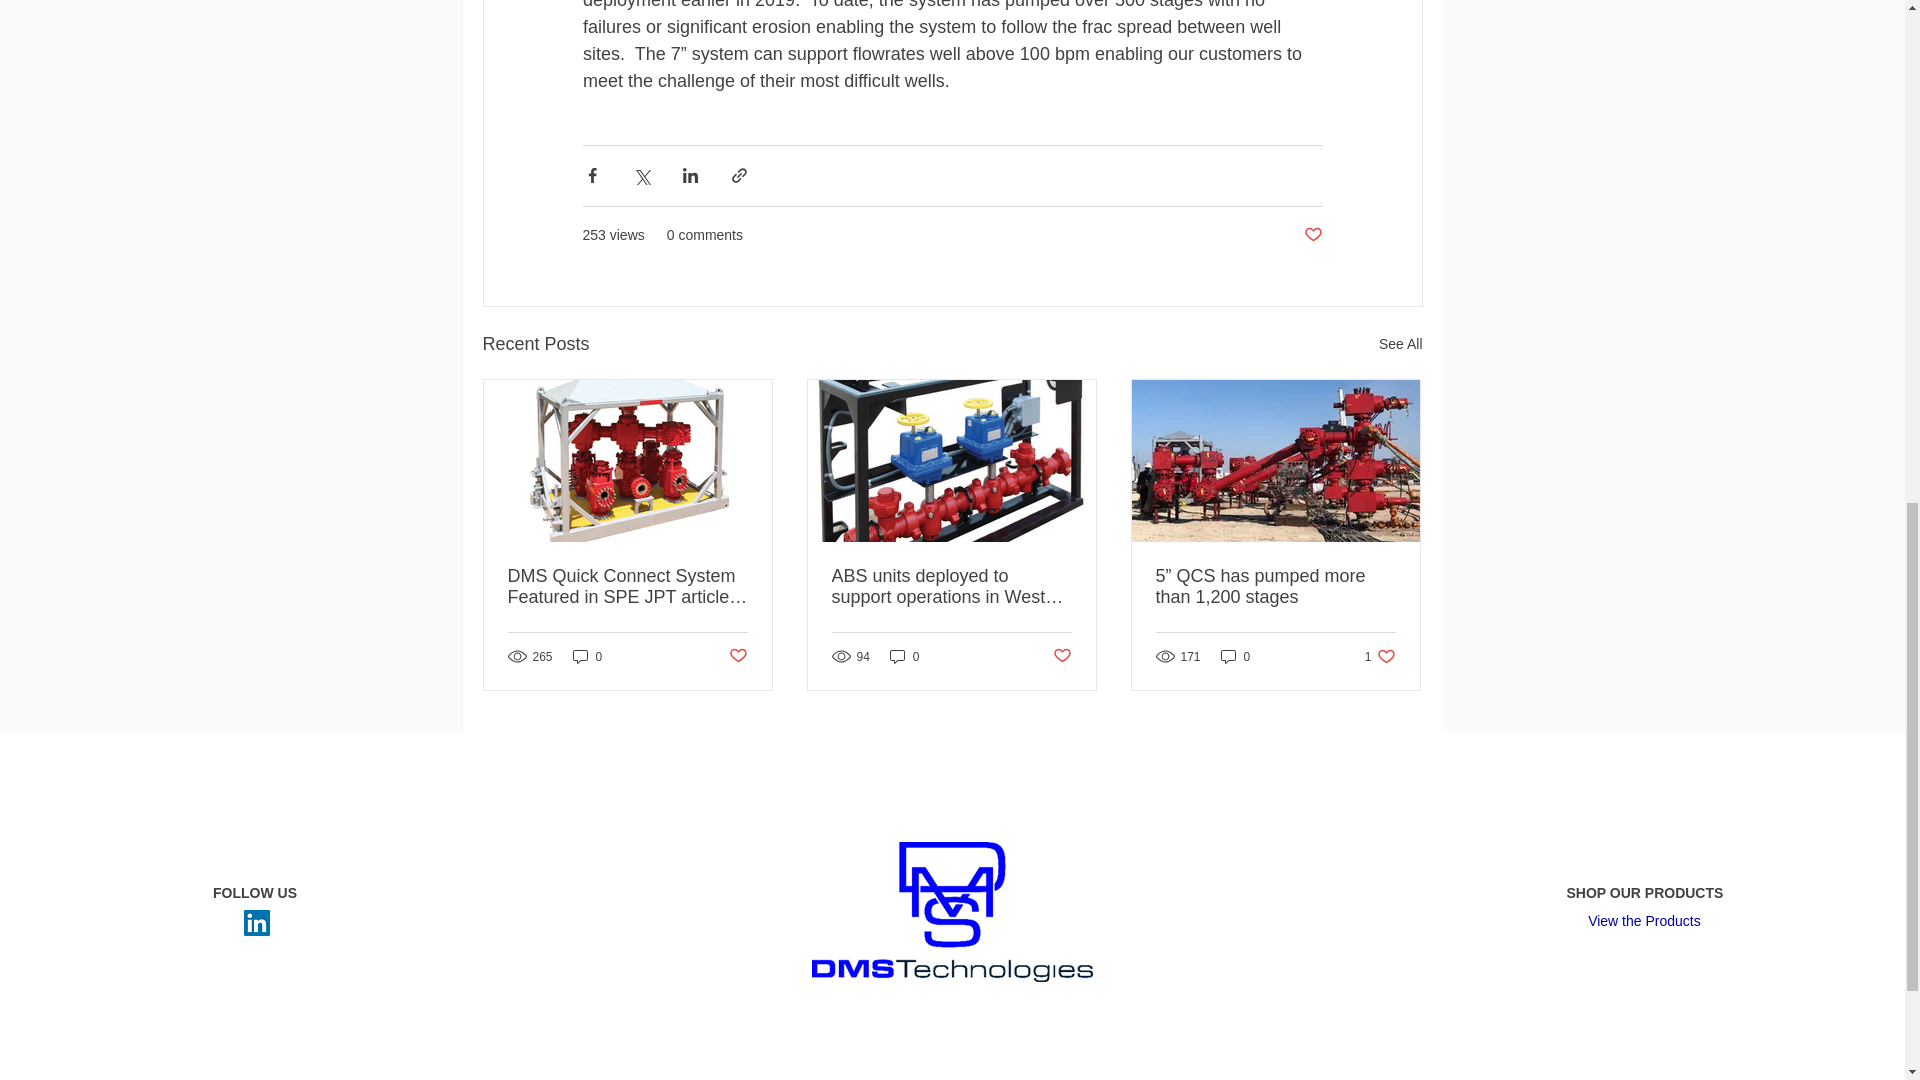  Describe the element at coordinates (951, 586) in the screenshot. I see `ABS units deployed to support operations in West Texas` at that location.